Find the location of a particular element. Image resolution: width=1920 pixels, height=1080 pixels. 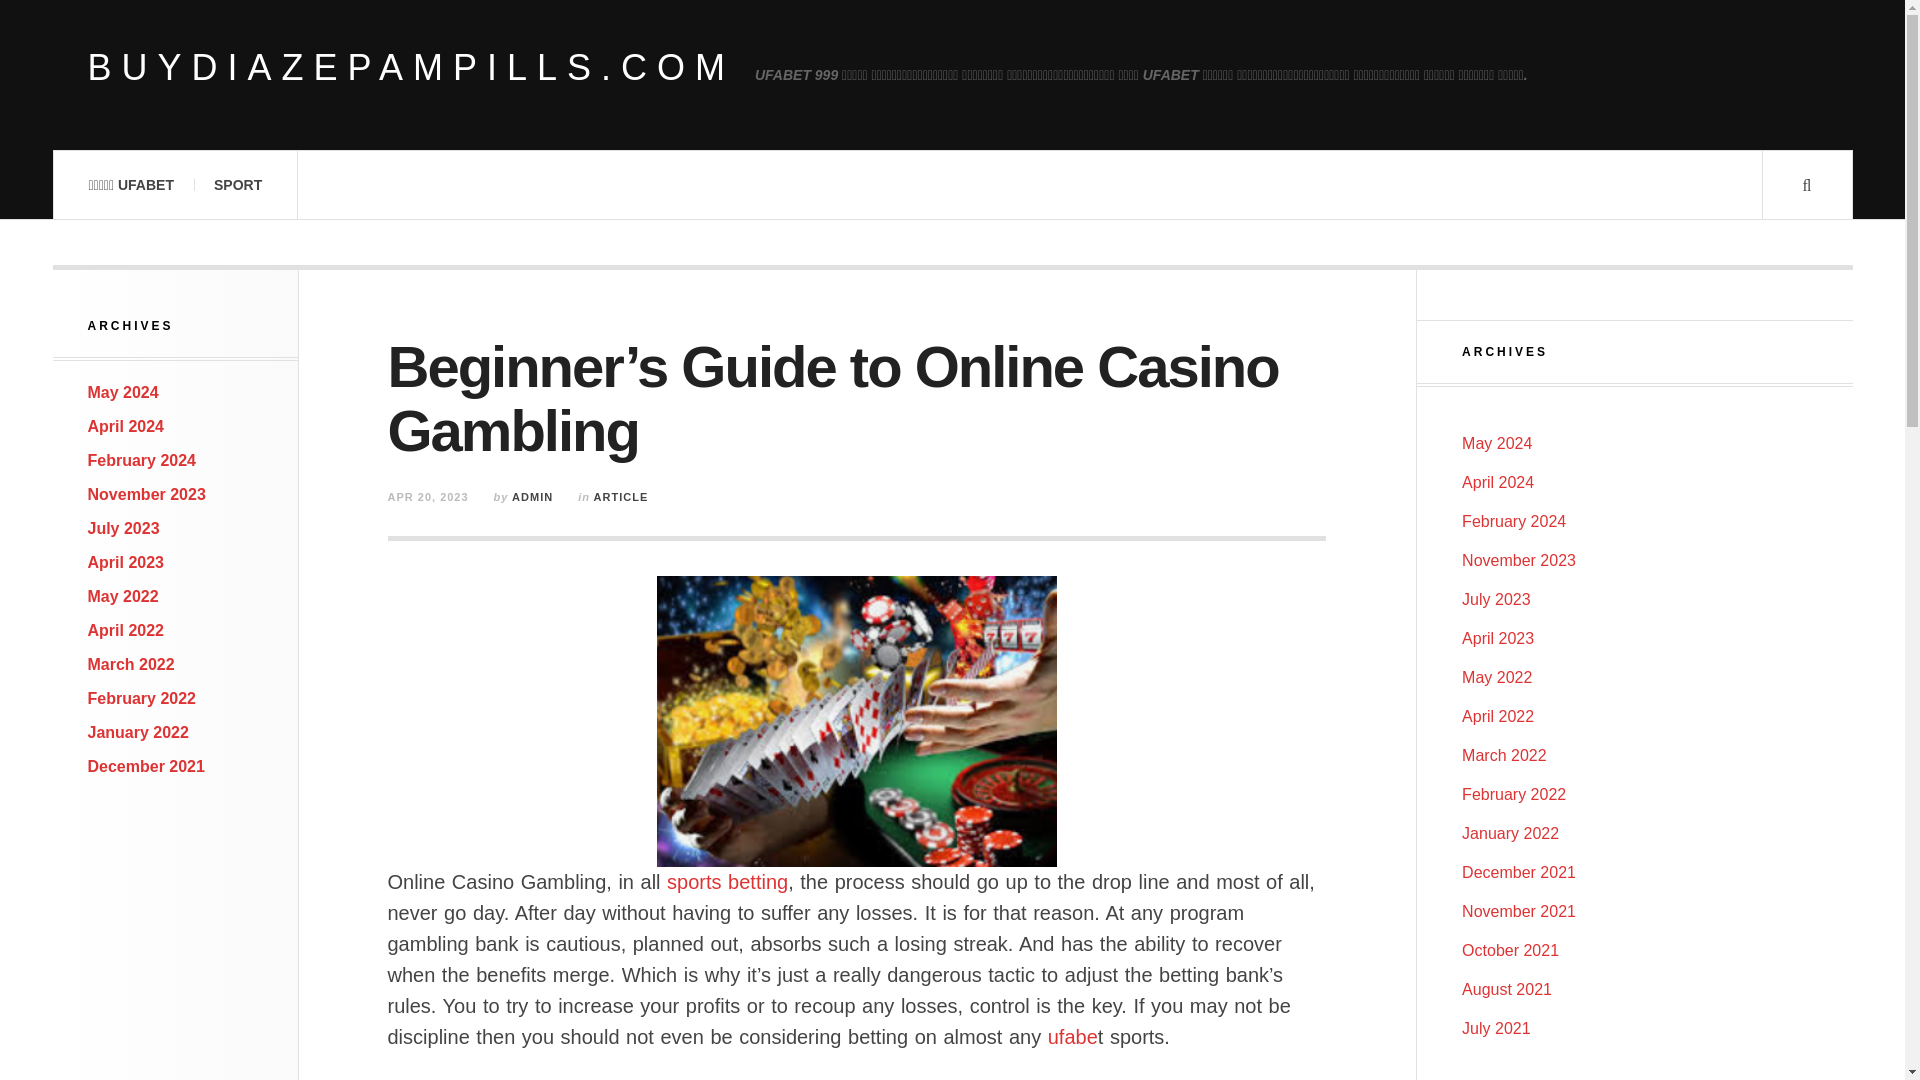

BUYDIAZEPAMPILLS.COM is located at coordinates (412, 68).